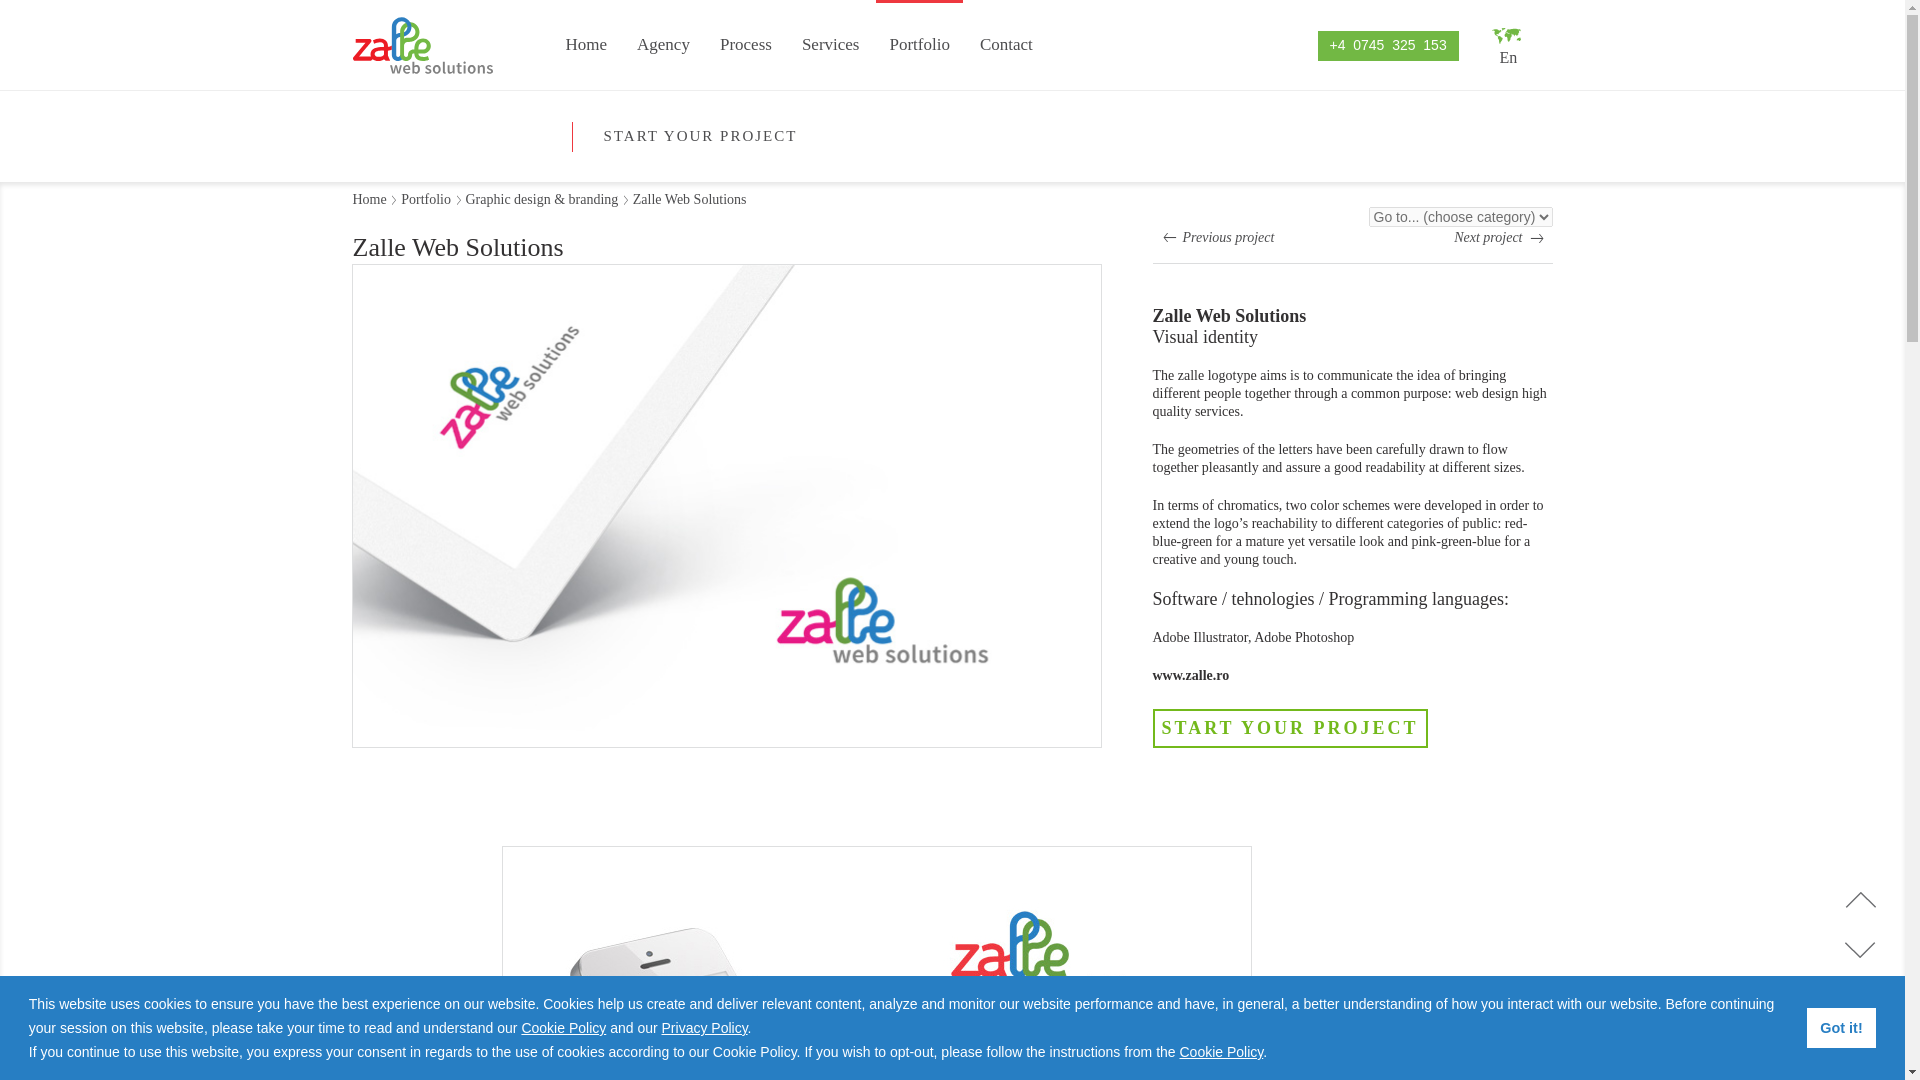  What do you see at coordinates (426, 200) in the screenshot?
I see `Portfolio` at bounding box center [426, 200].